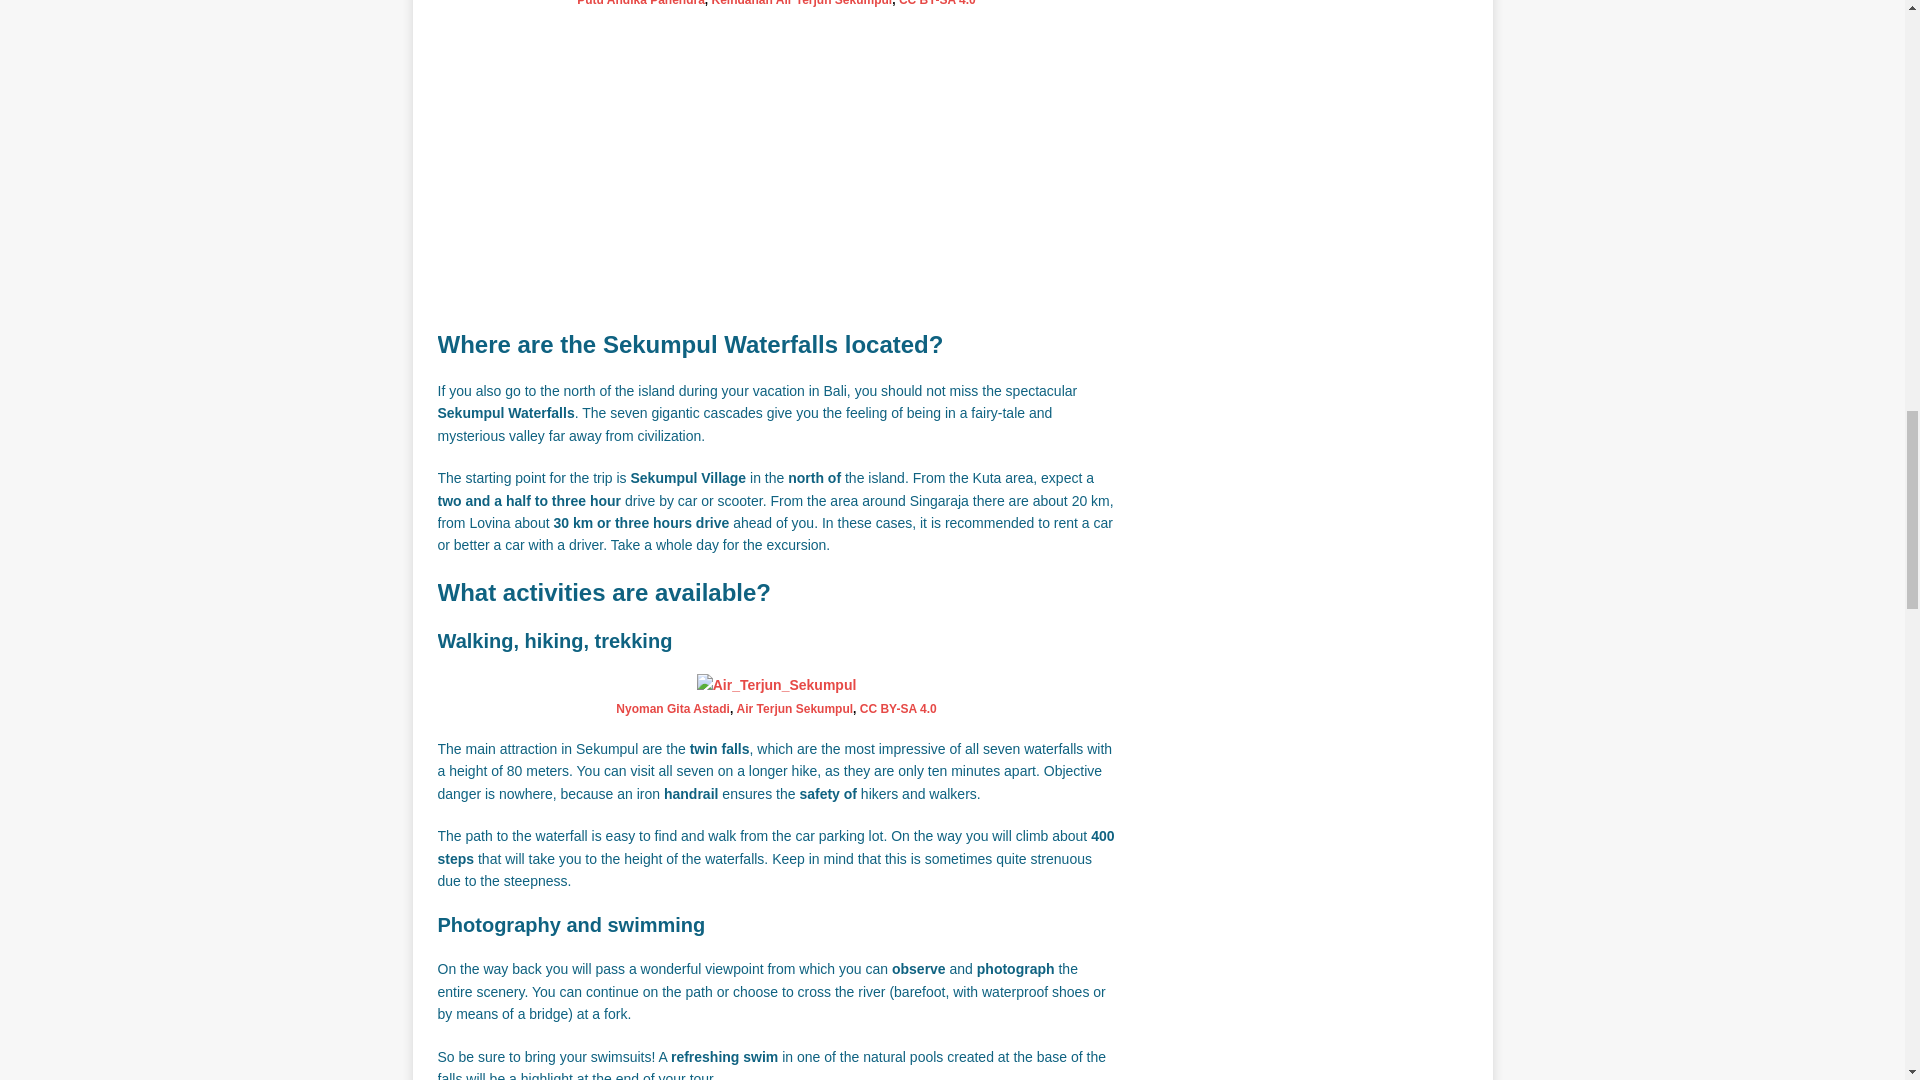 This screenshot has height=1080, width=1920. Describe the element at coordinates (802, 3) in the screenshot. I see `Keindahan Air Terjun Sekumpul` at that location.